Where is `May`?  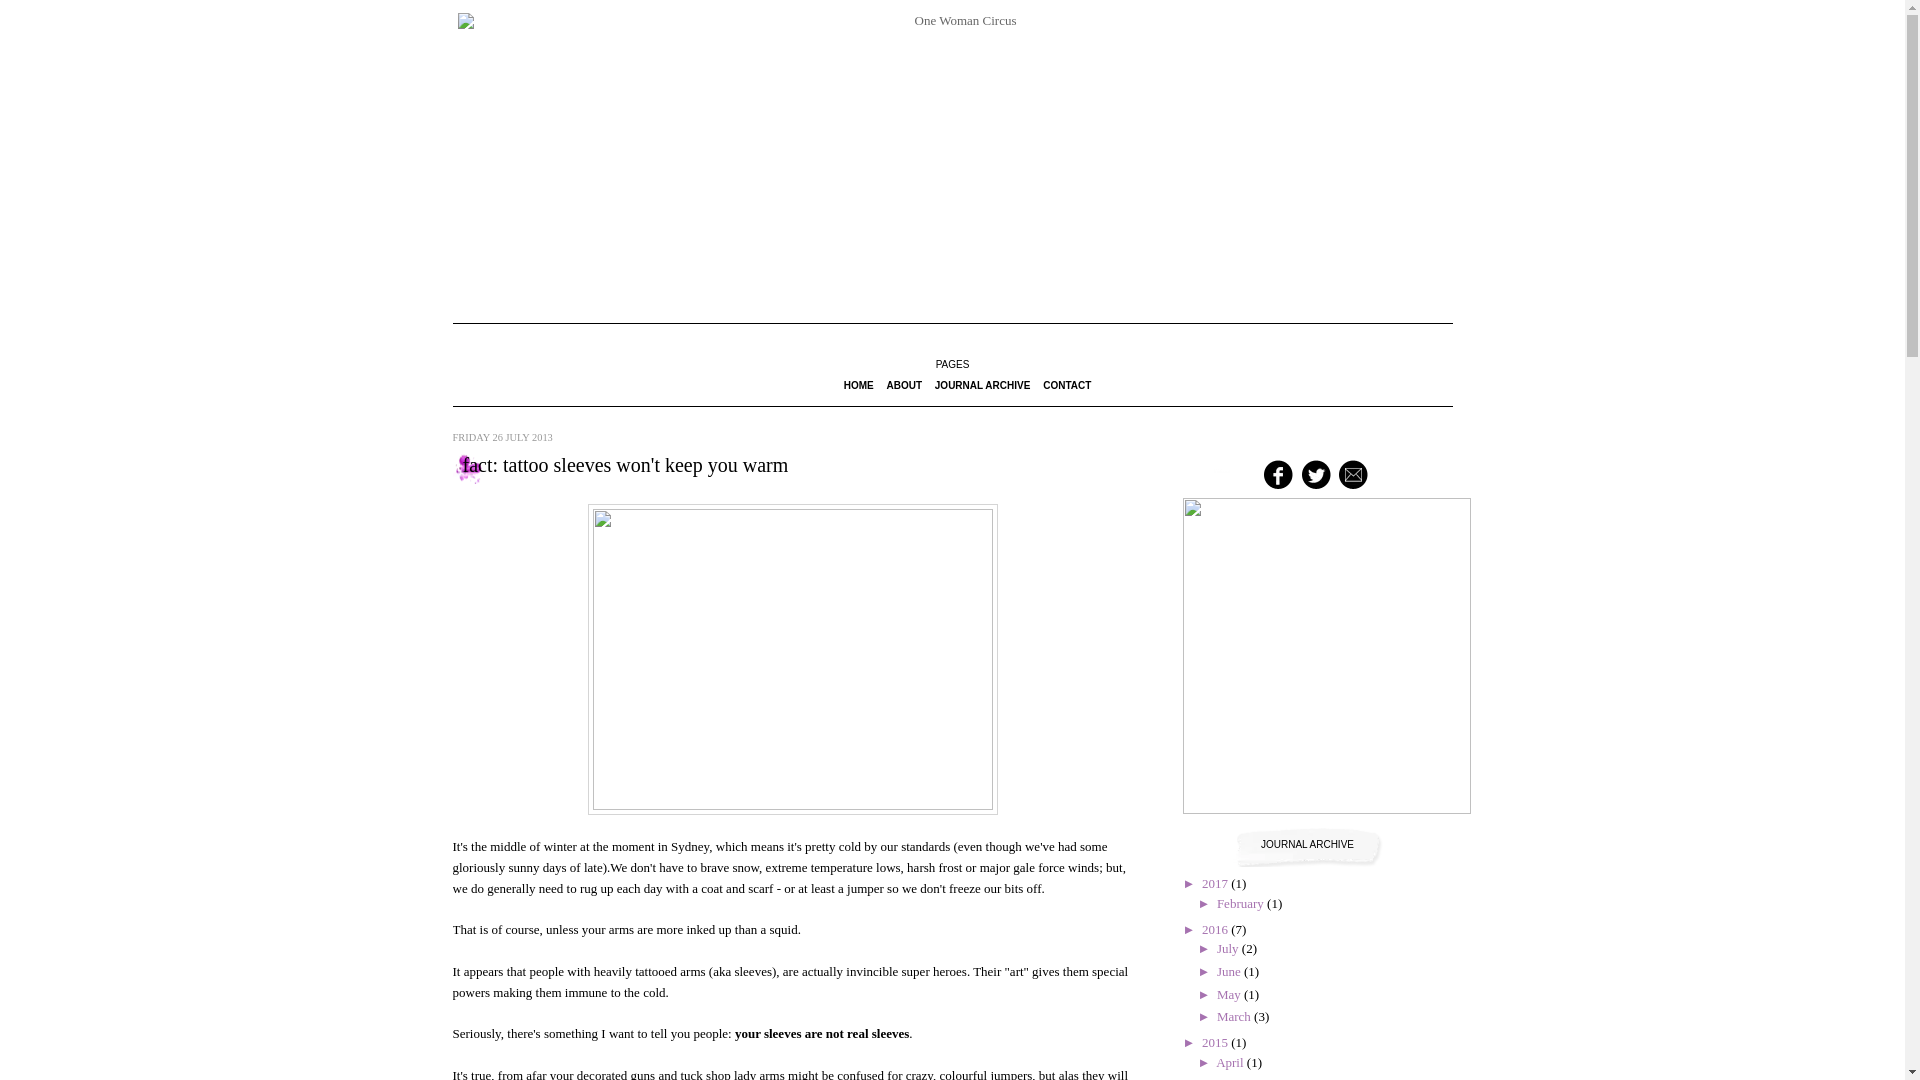 May is located at coordinates (1230, 994).